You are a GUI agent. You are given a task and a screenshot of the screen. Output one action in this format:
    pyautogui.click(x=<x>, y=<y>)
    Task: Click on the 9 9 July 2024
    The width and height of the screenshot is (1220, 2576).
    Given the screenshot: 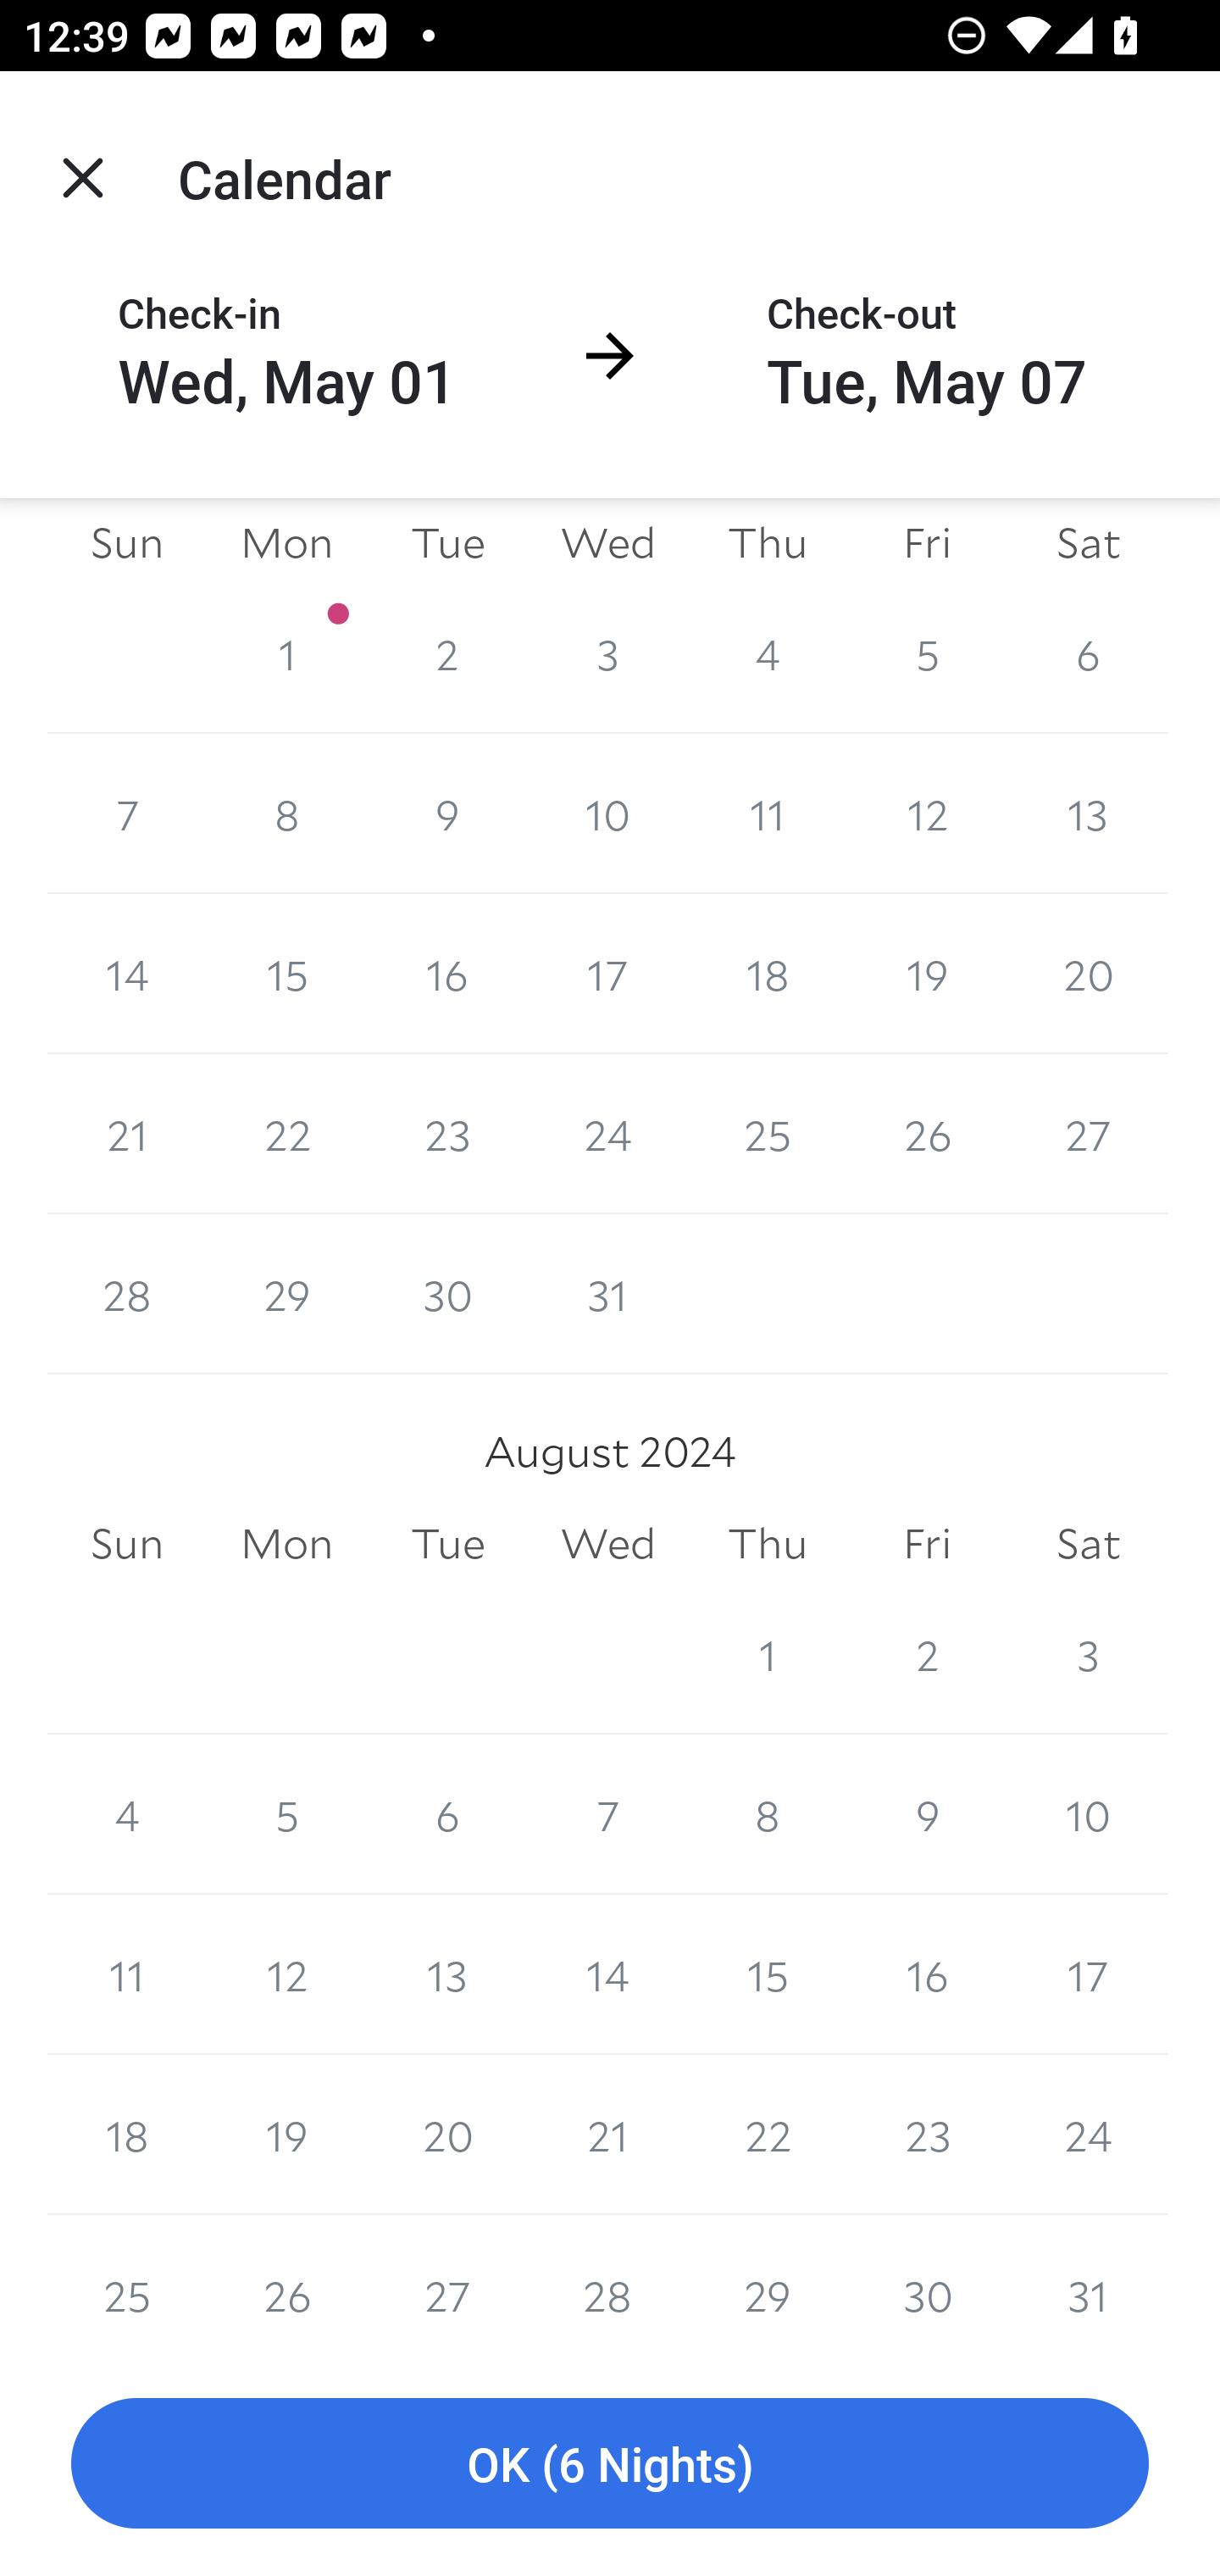 What is the action you would take?
    pyautogui.click(x=447, y=813)
    